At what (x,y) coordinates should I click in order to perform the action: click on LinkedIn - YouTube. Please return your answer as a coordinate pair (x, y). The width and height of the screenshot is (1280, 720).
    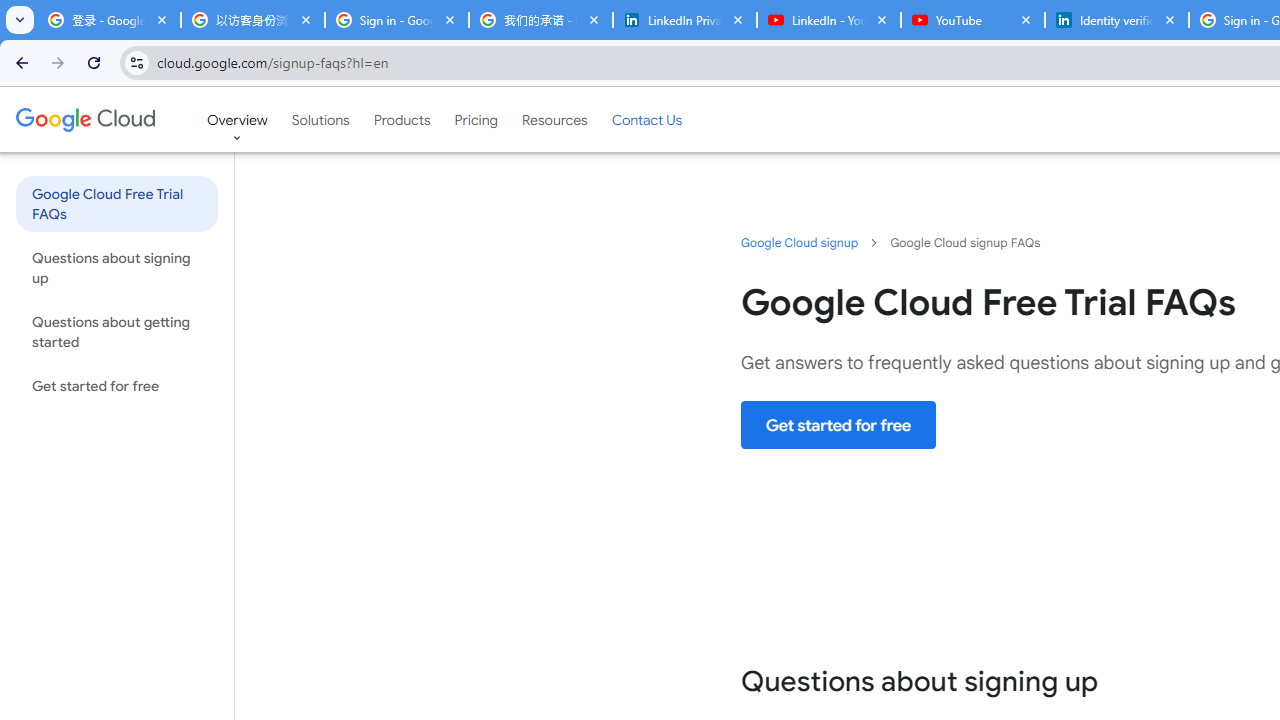
    Looking at the image, I should click on (828, 20).